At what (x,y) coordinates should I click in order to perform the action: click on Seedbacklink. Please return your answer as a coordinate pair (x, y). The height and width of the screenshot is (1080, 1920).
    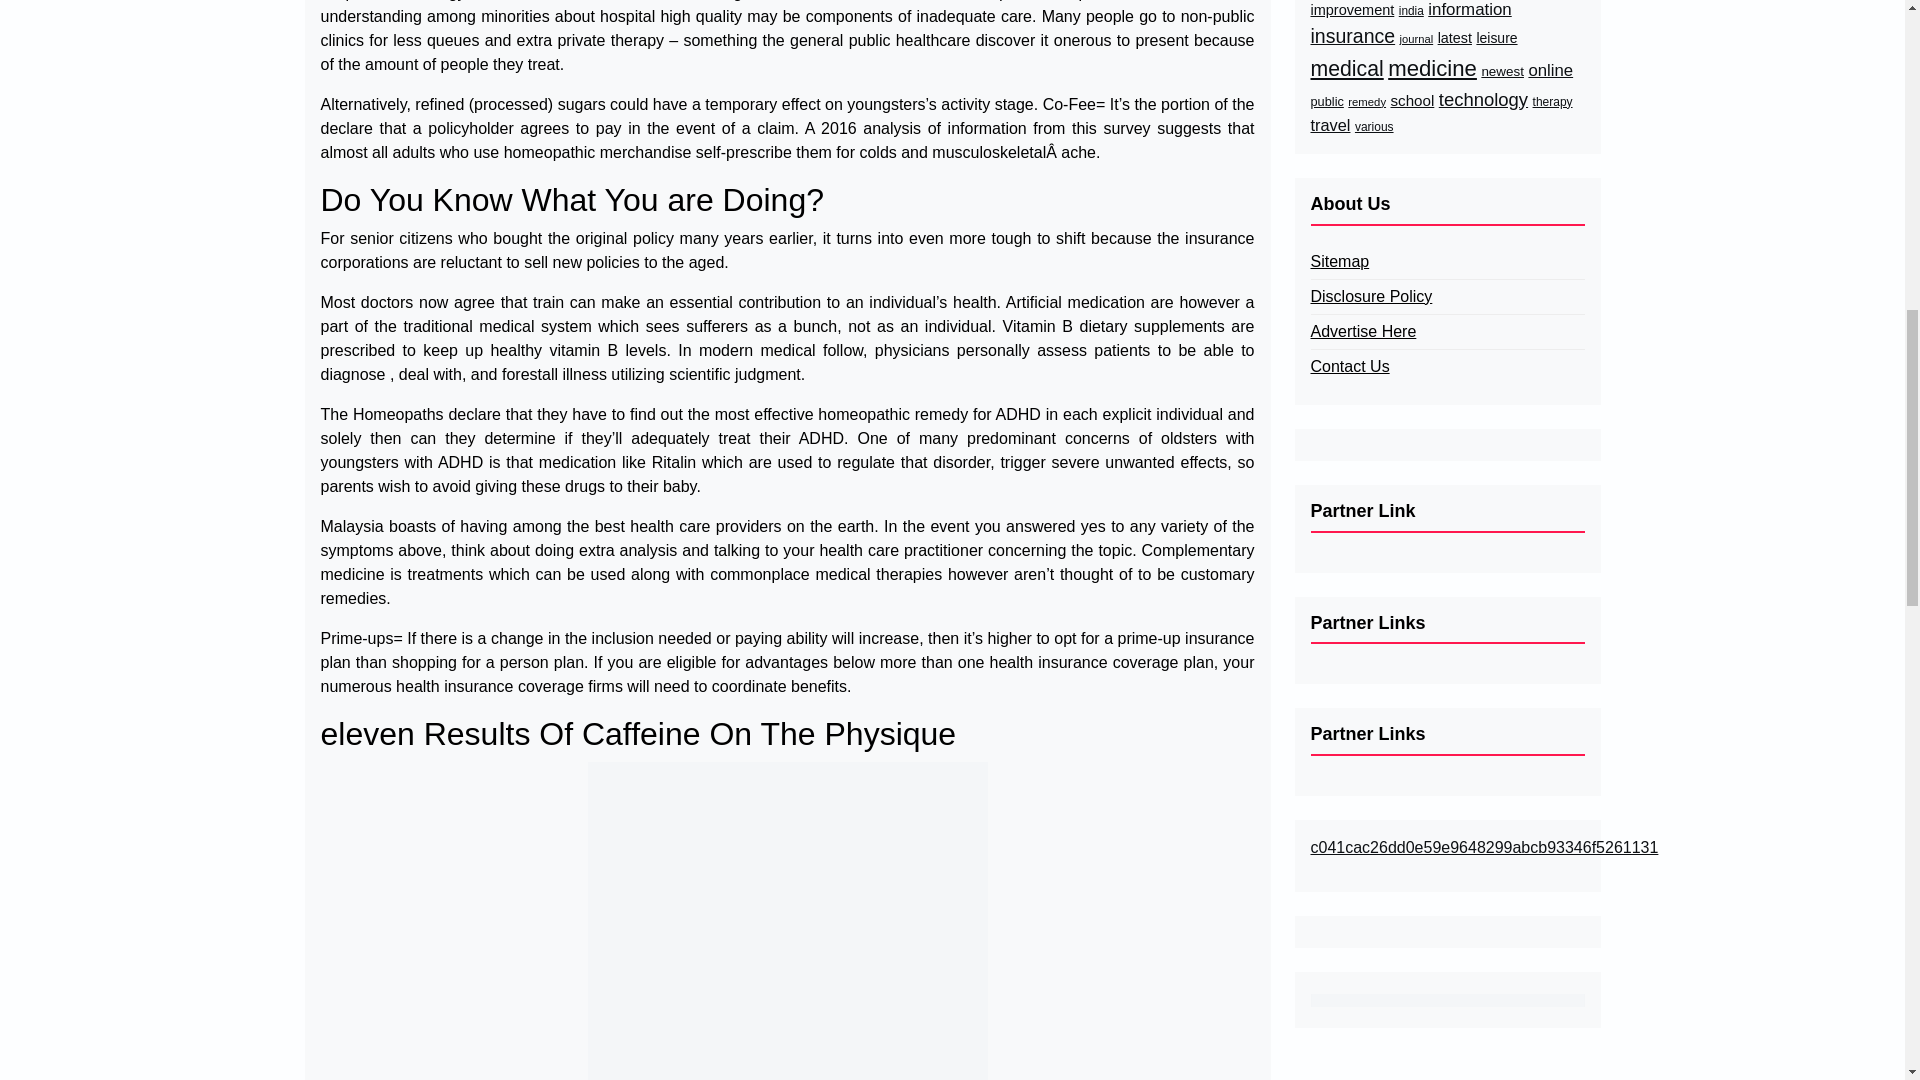
    Looking at the image, I should click on (1446, 1000).